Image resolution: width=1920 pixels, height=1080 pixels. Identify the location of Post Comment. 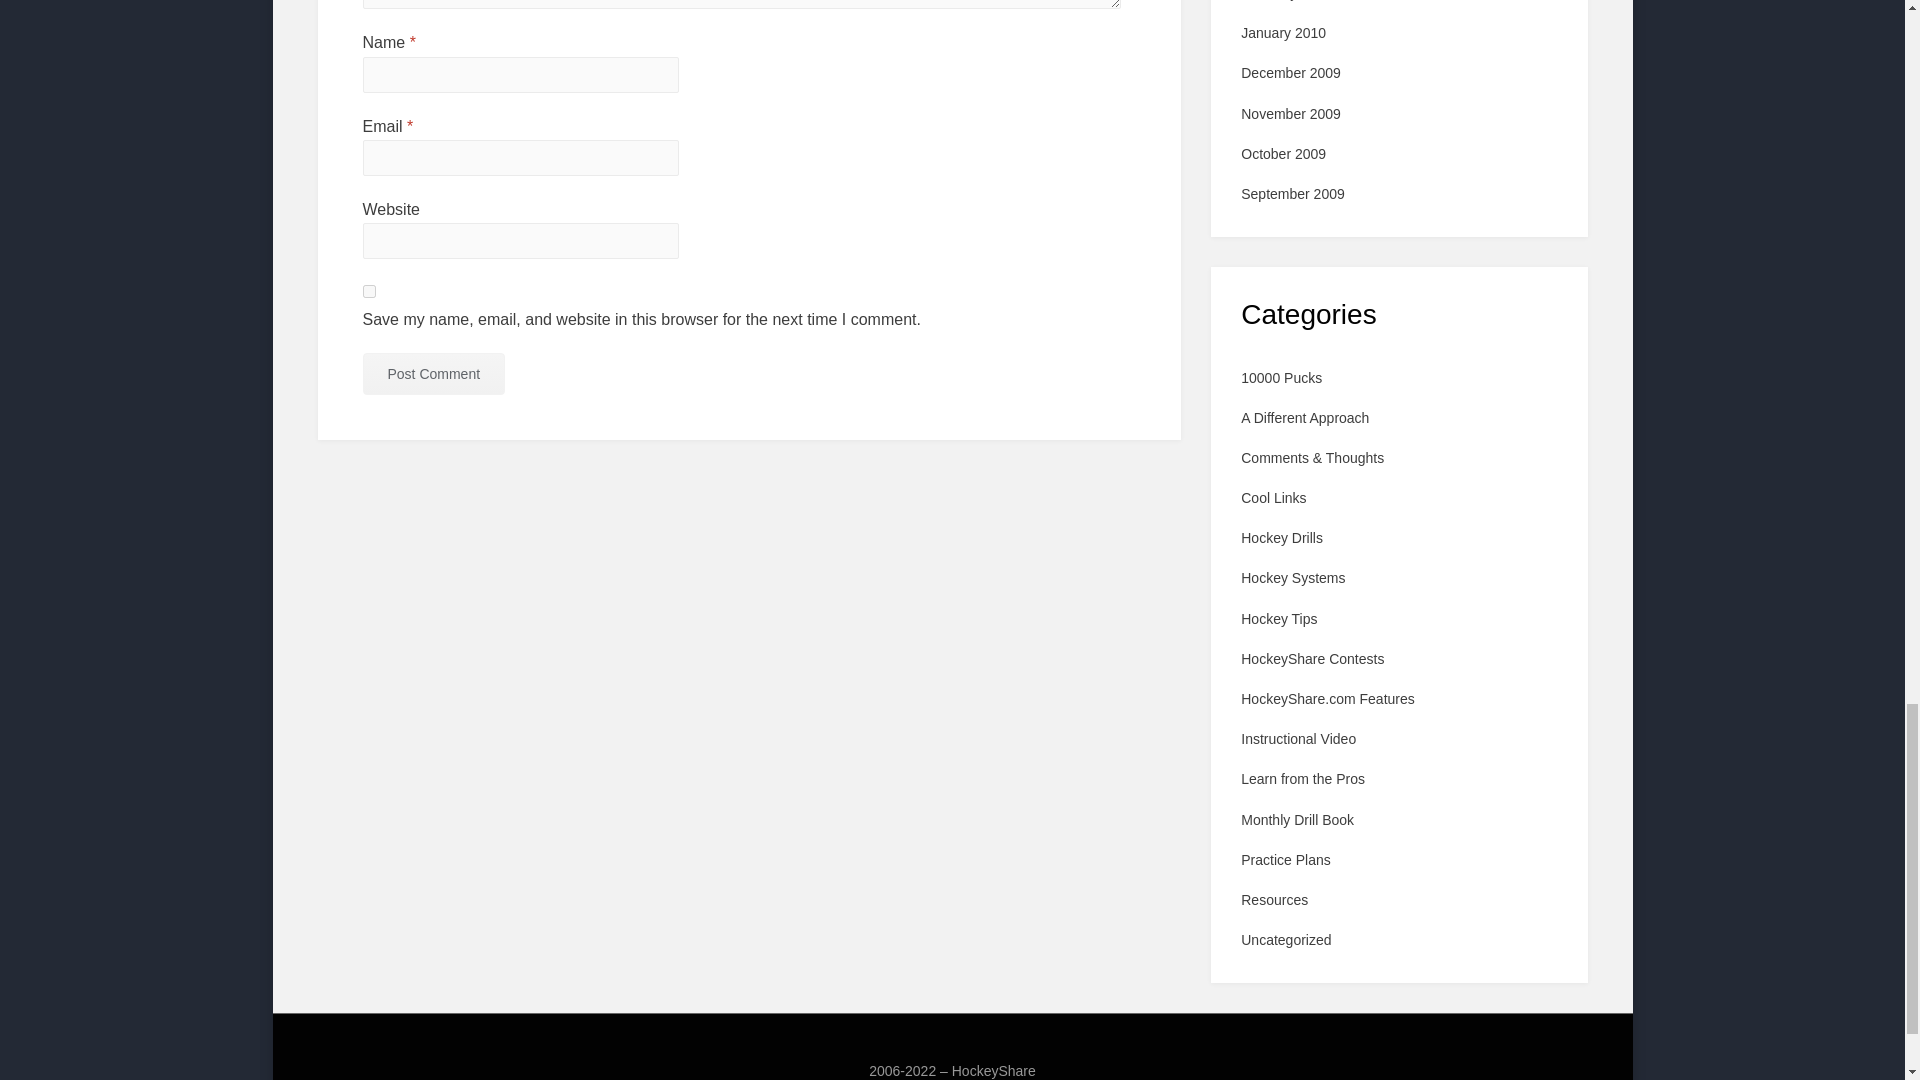
(433, 374).